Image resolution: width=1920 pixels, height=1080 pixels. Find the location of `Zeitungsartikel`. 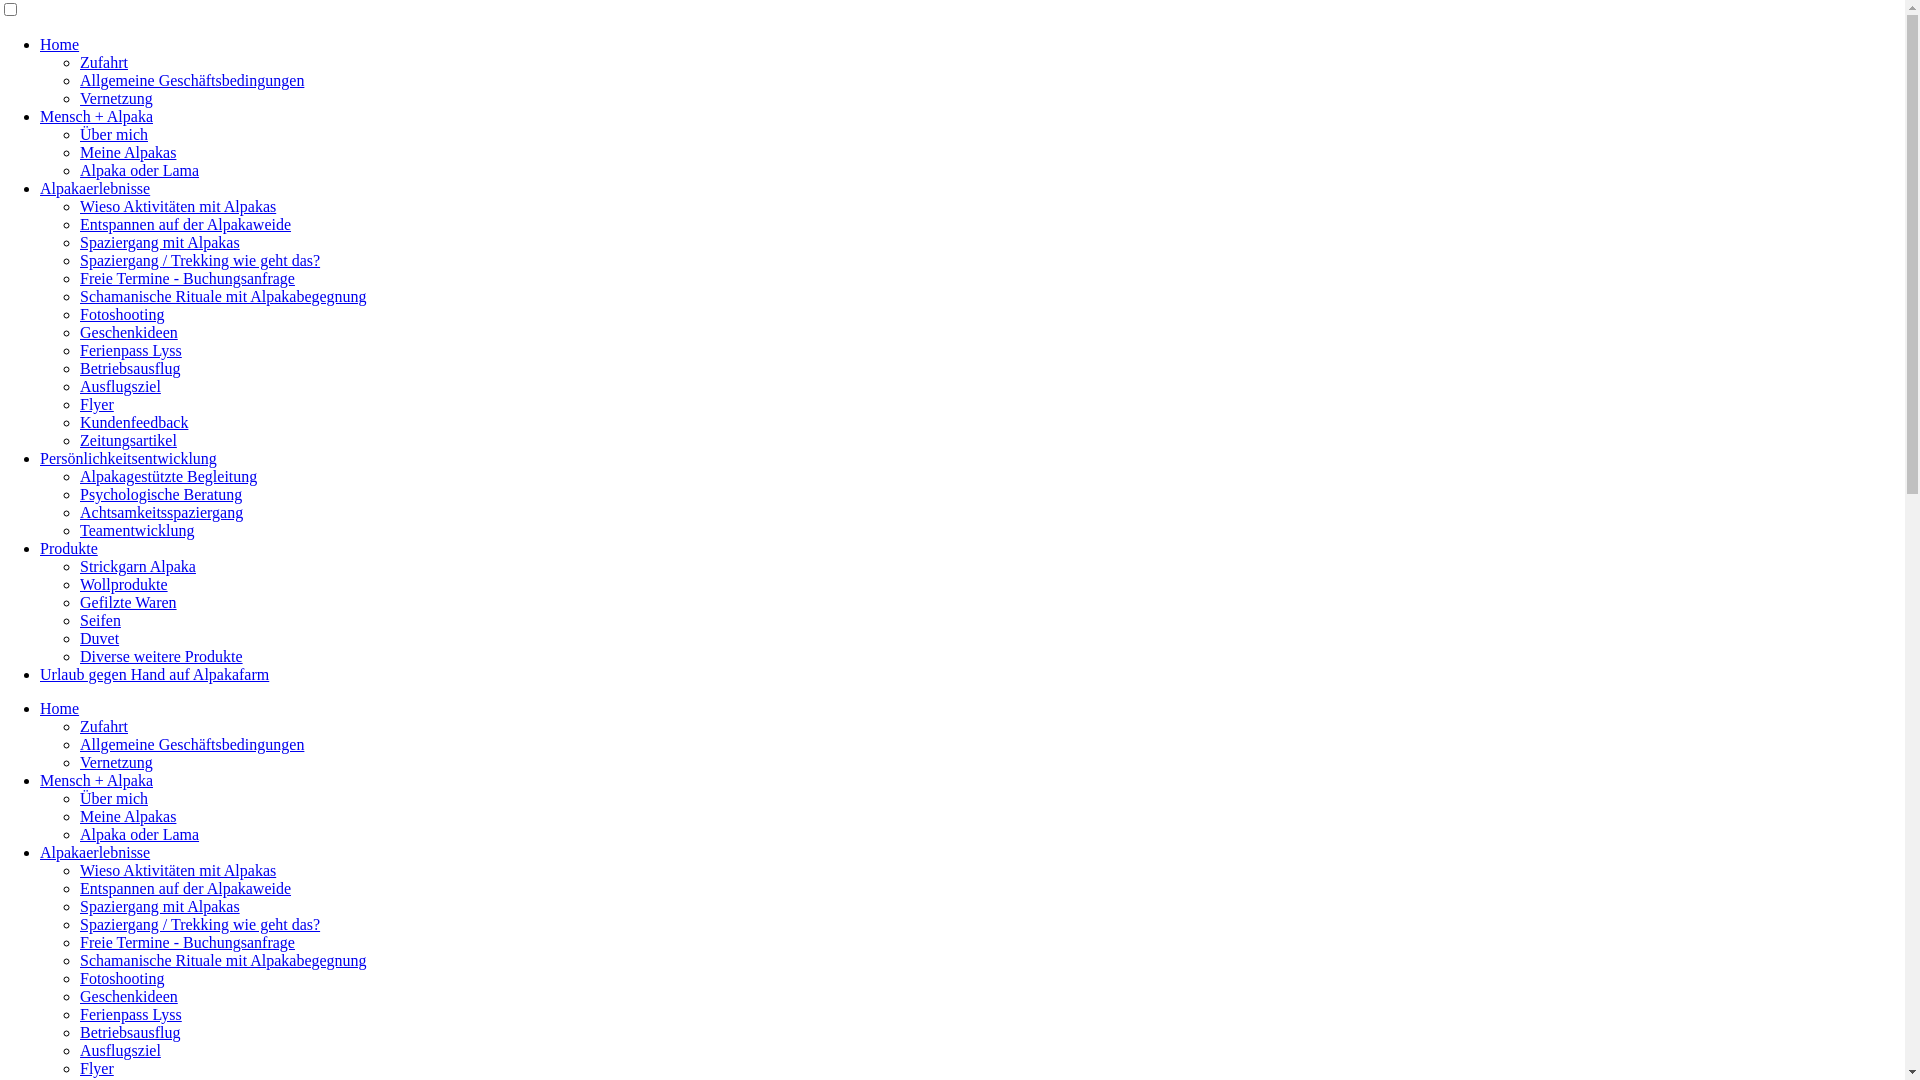

Zeitungsartikel is located at coordinates (128, 440).